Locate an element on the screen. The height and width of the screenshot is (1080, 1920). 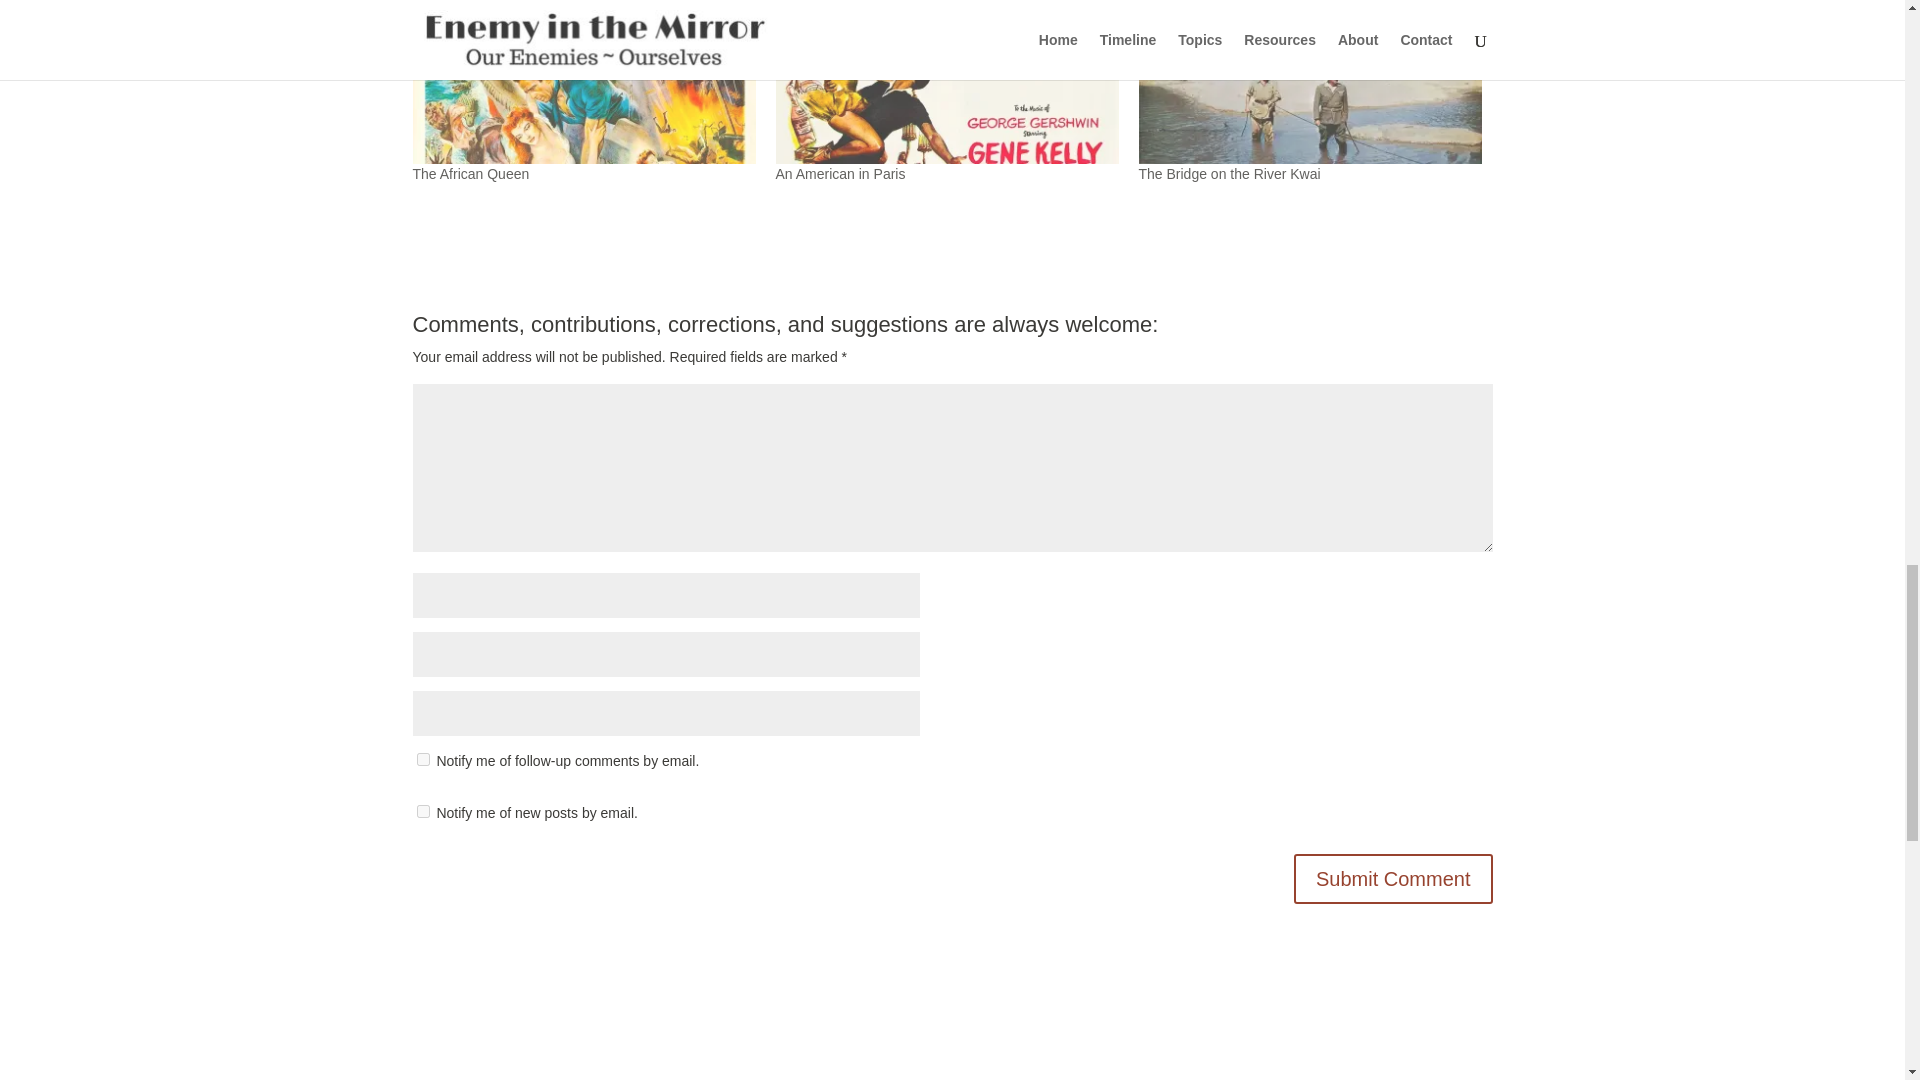
subscribe is located at coordinates (422, 810).